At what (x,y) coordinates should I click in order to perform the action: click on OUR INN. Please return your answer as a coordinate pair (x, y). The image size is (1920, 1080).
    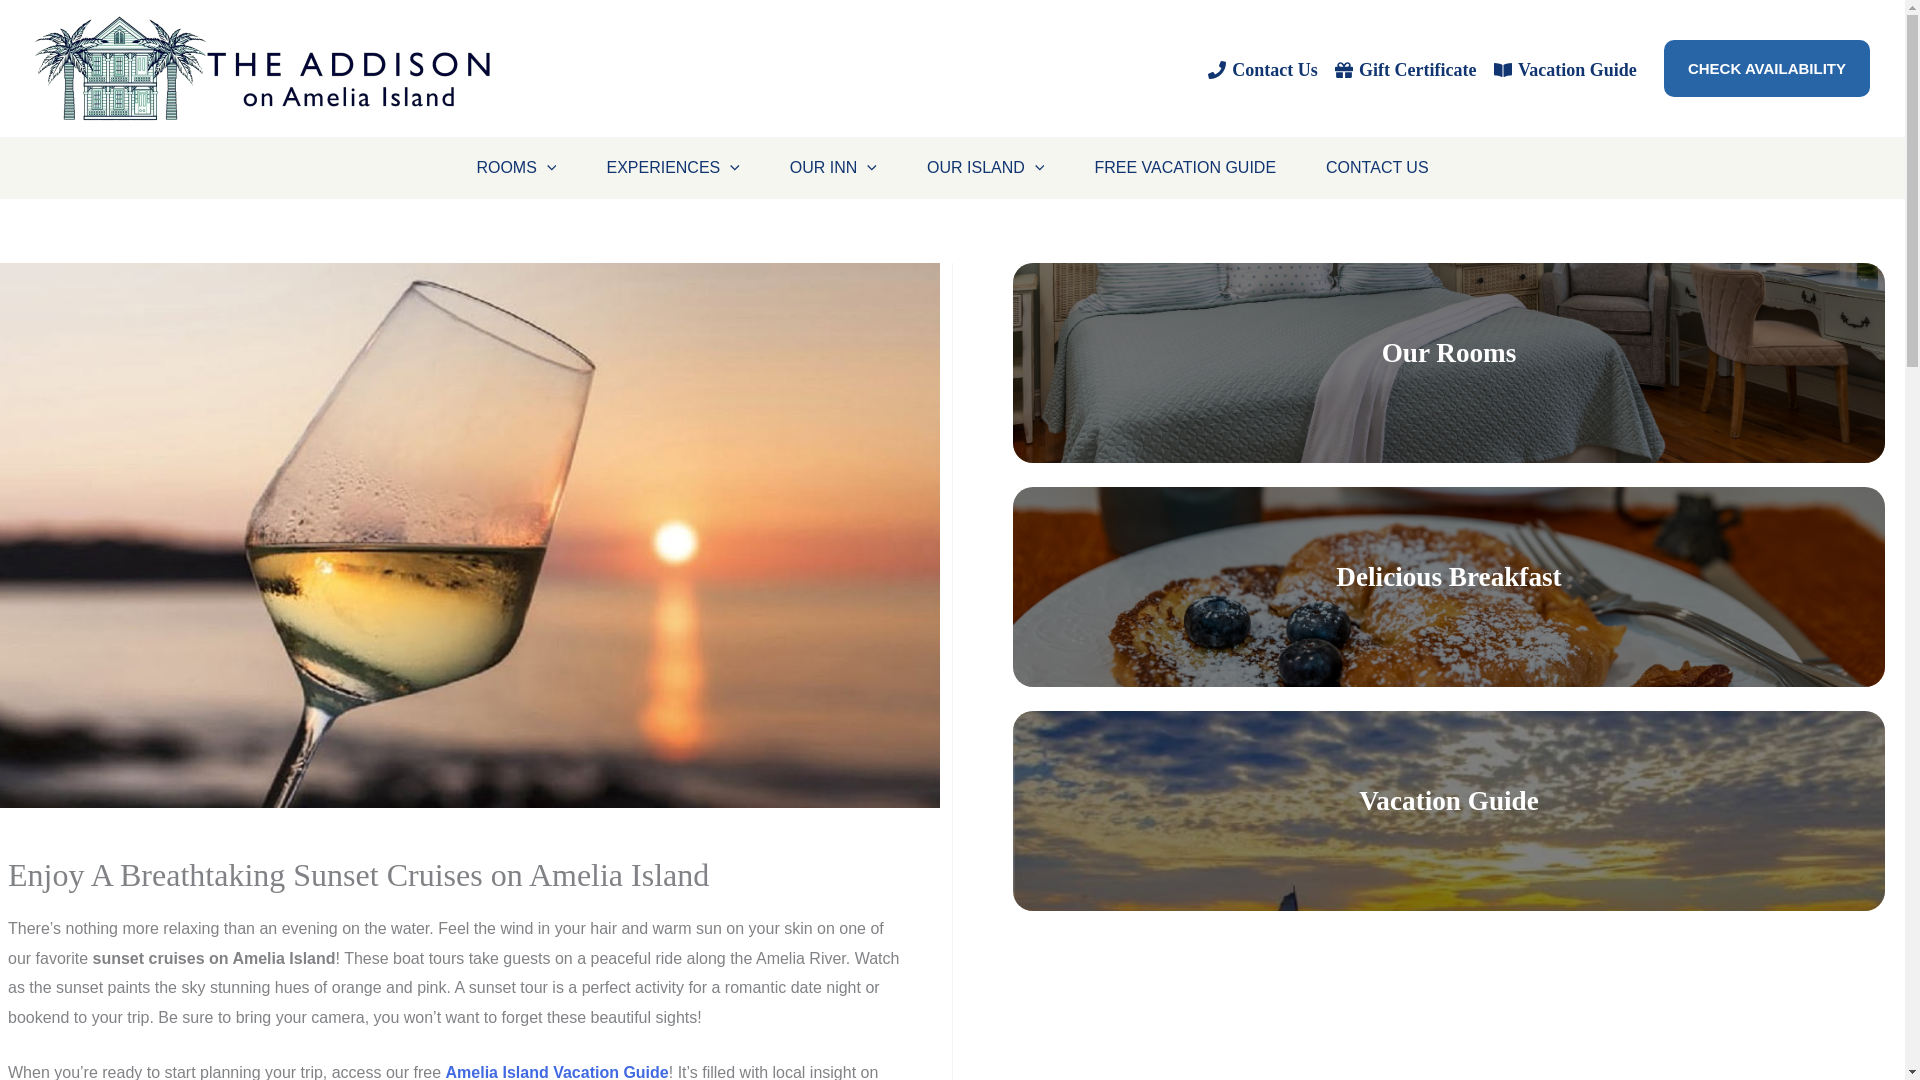
    Looking at the image, I should click on (833, 168).